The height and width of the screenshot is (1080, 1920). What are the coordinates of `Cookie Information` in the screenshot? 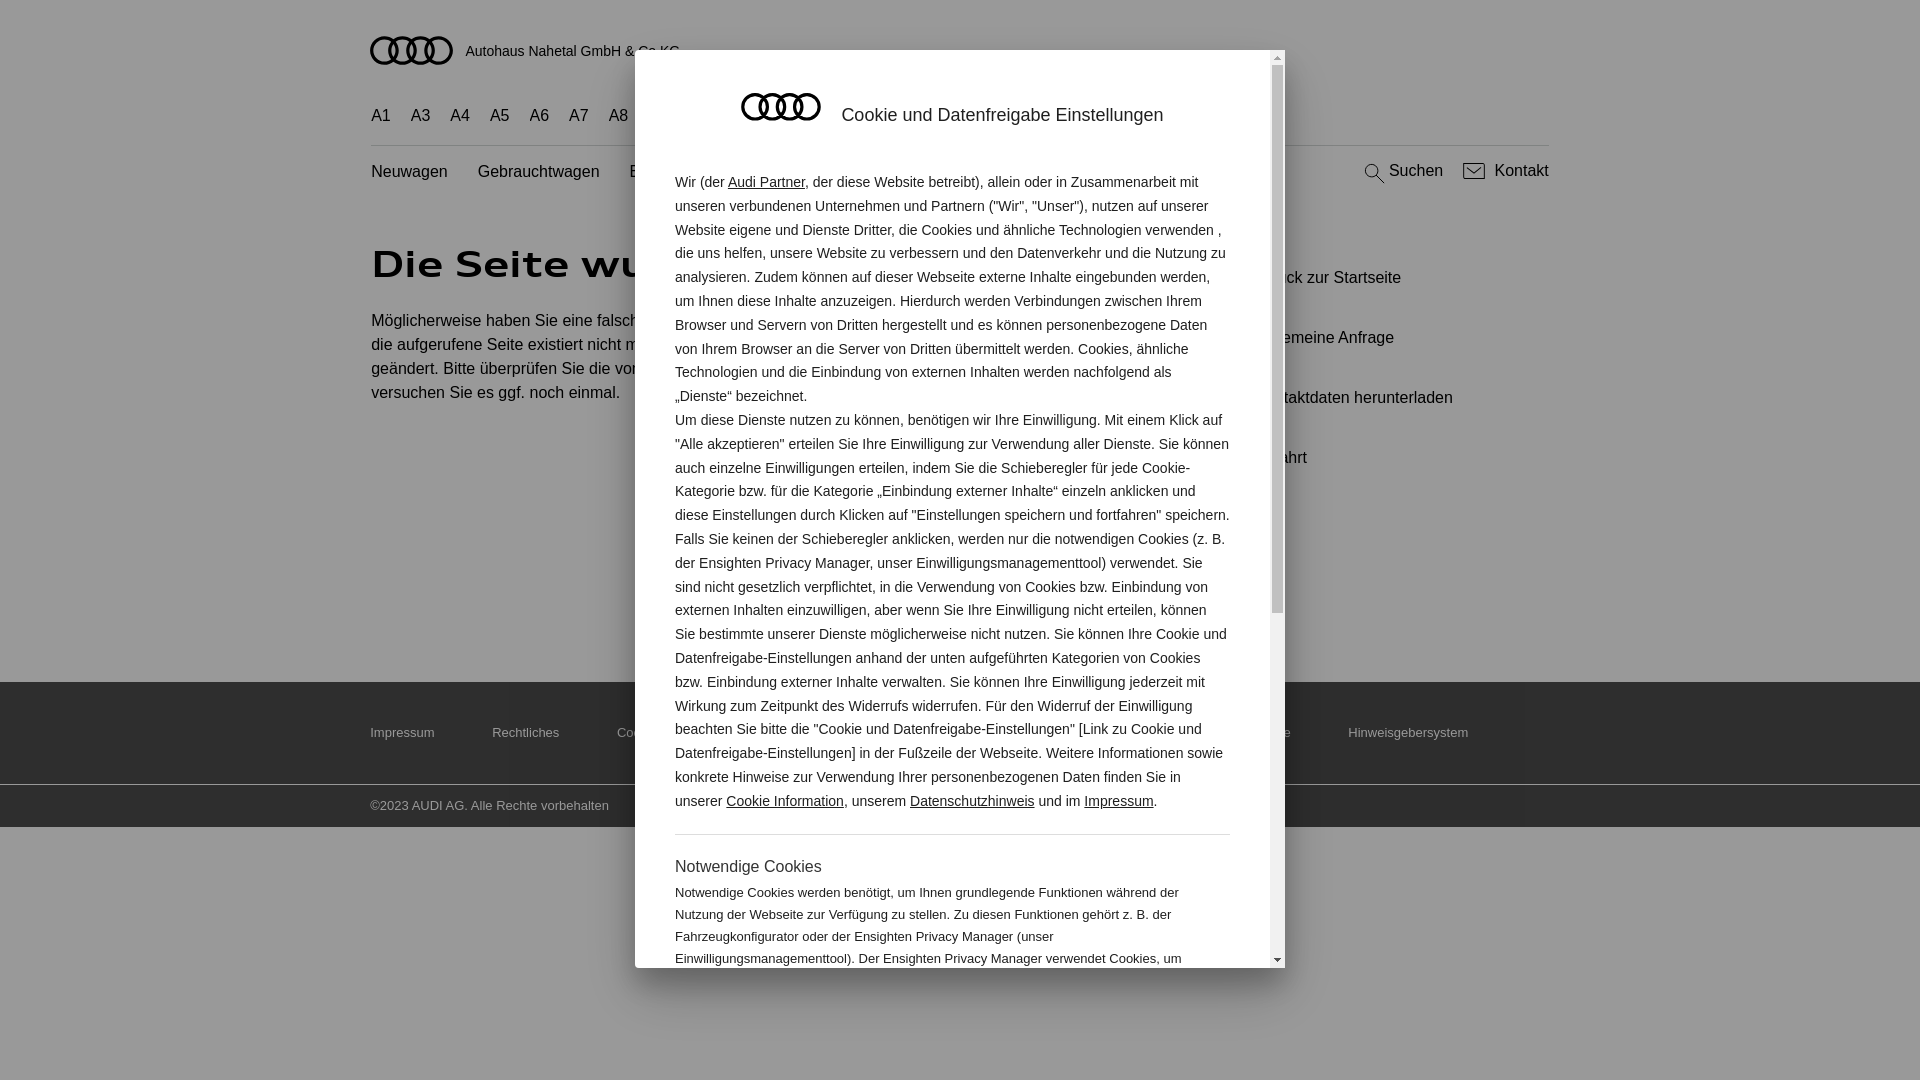 It's located at (1126, 1024).